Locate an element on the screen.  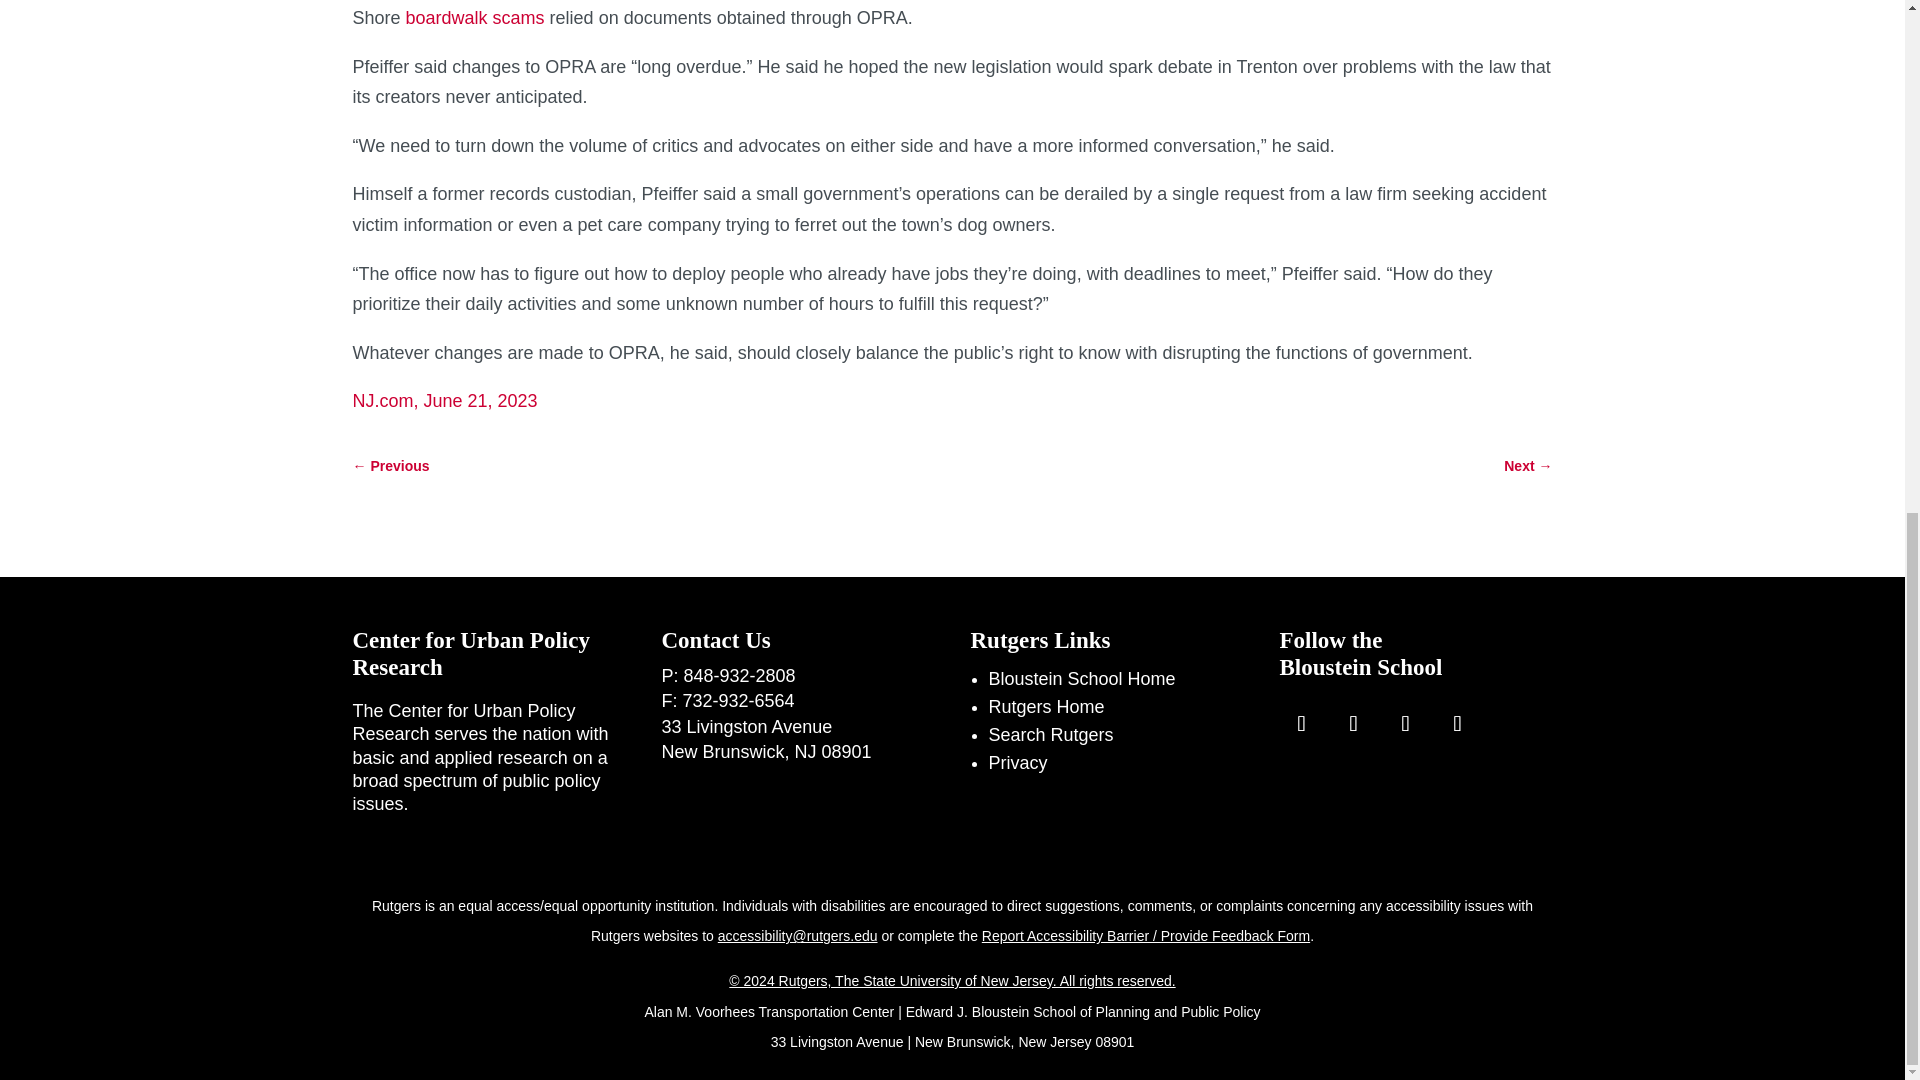
Follow on Instagram is located at coordinates (1354, 724).